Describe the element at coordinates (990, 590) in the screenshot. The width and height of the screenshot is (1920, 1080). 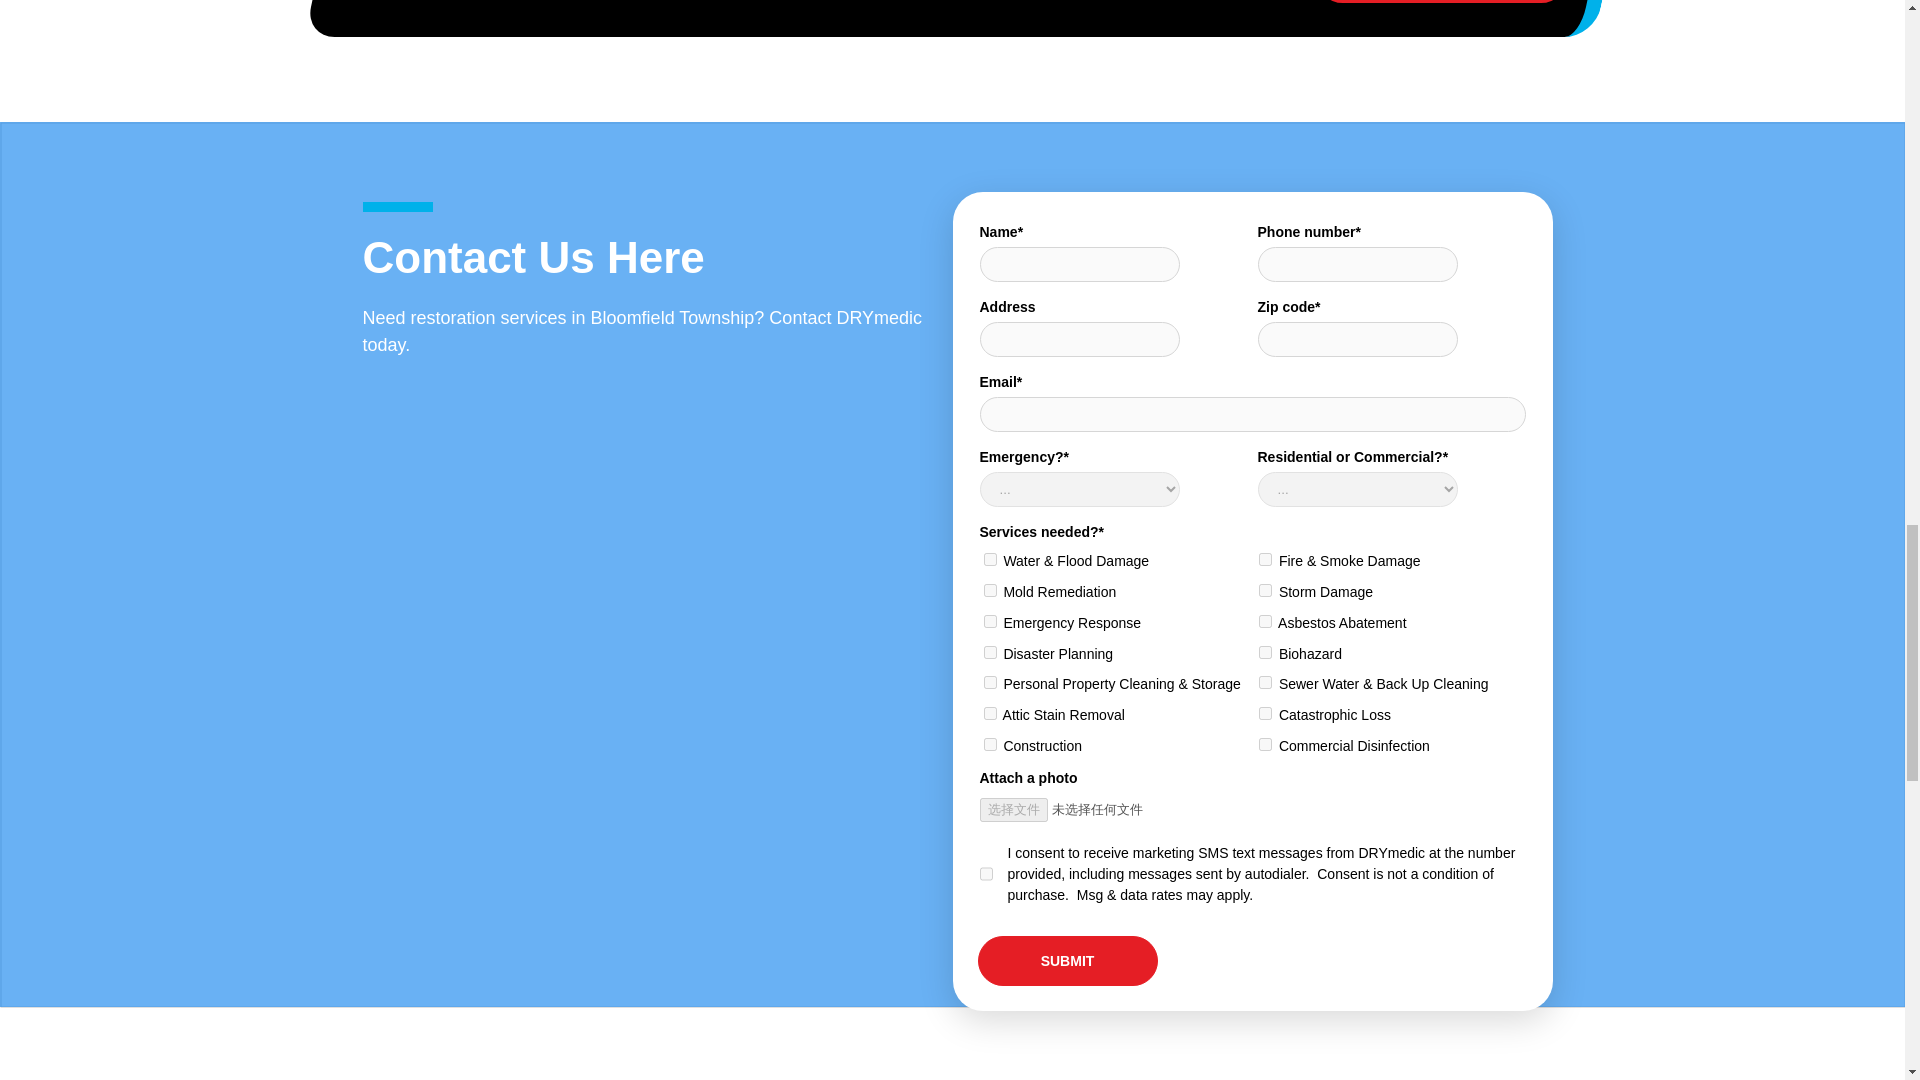
I see `Mold Remediation` at that location.